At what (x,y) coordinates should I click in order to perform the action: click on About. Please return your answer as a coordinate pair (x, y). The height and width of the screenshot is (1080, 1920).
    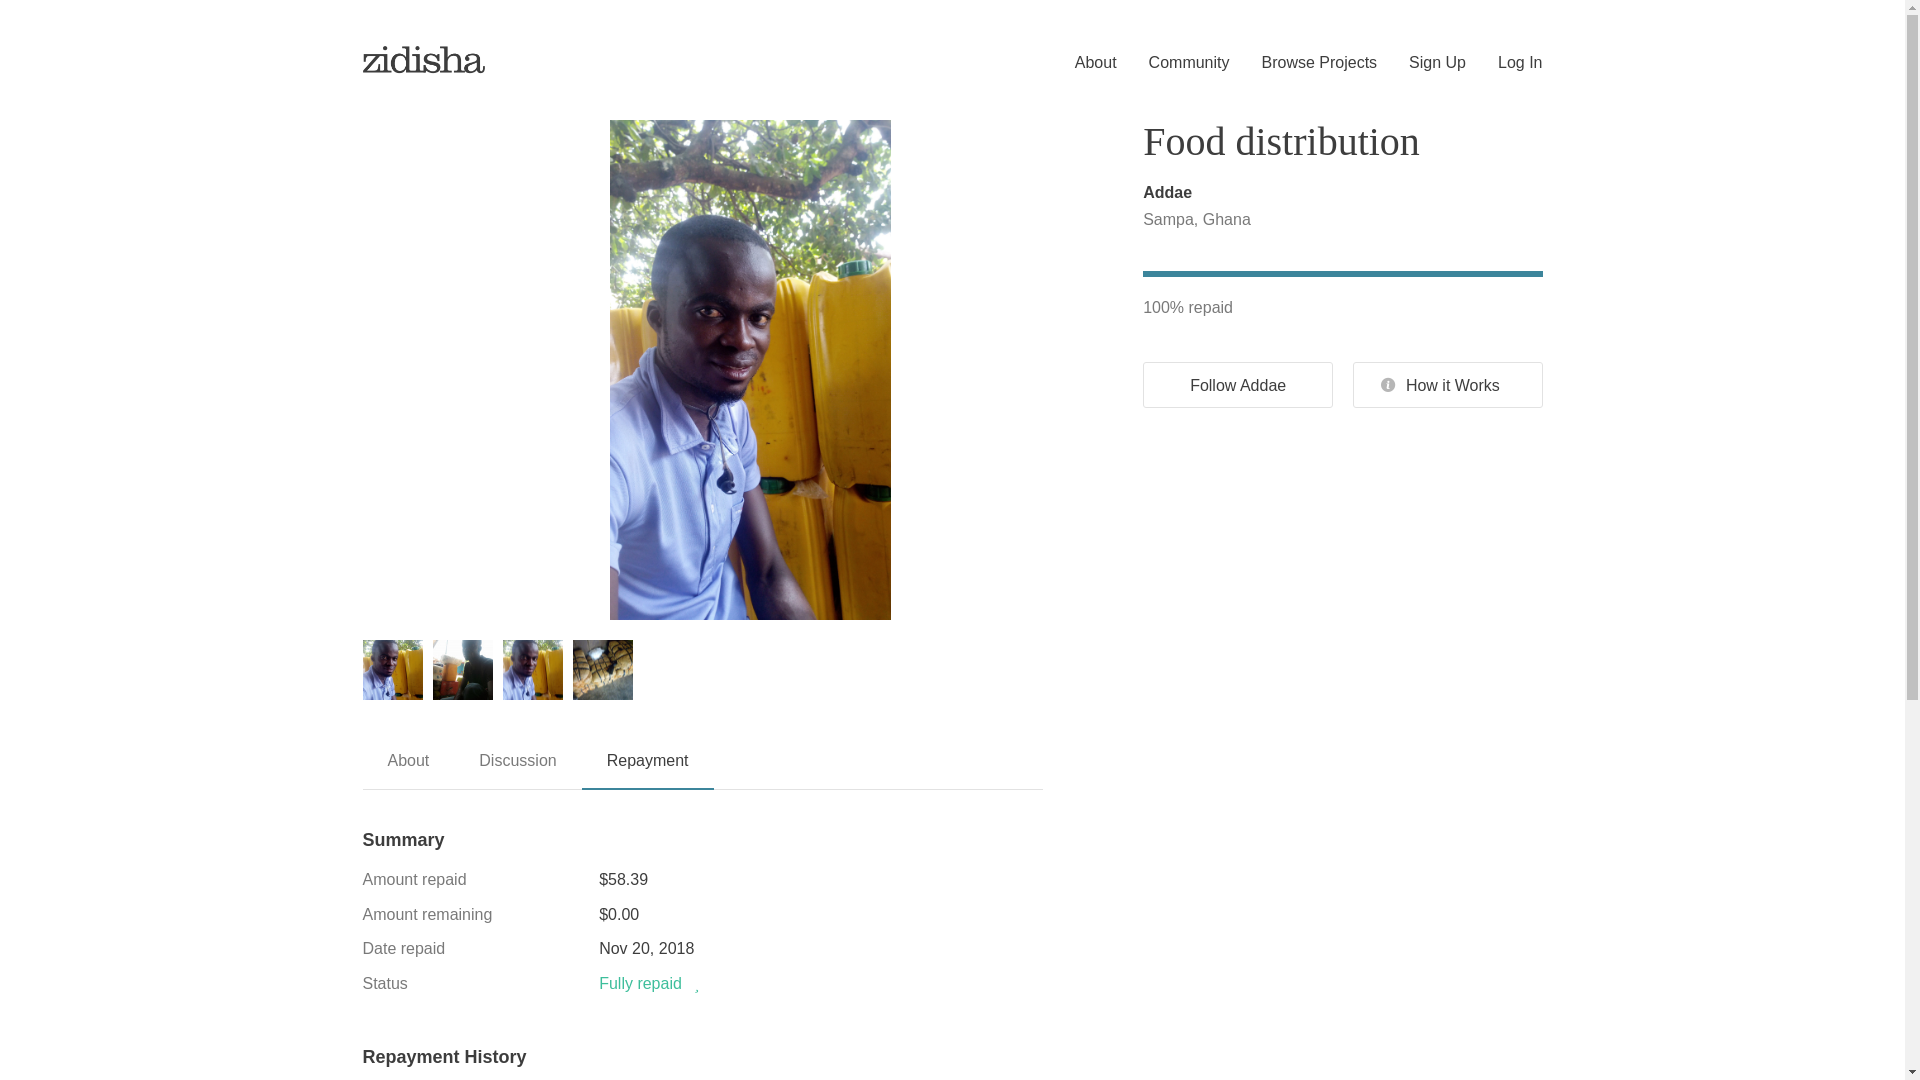
    Looking at the image, I should click on (408, 768).